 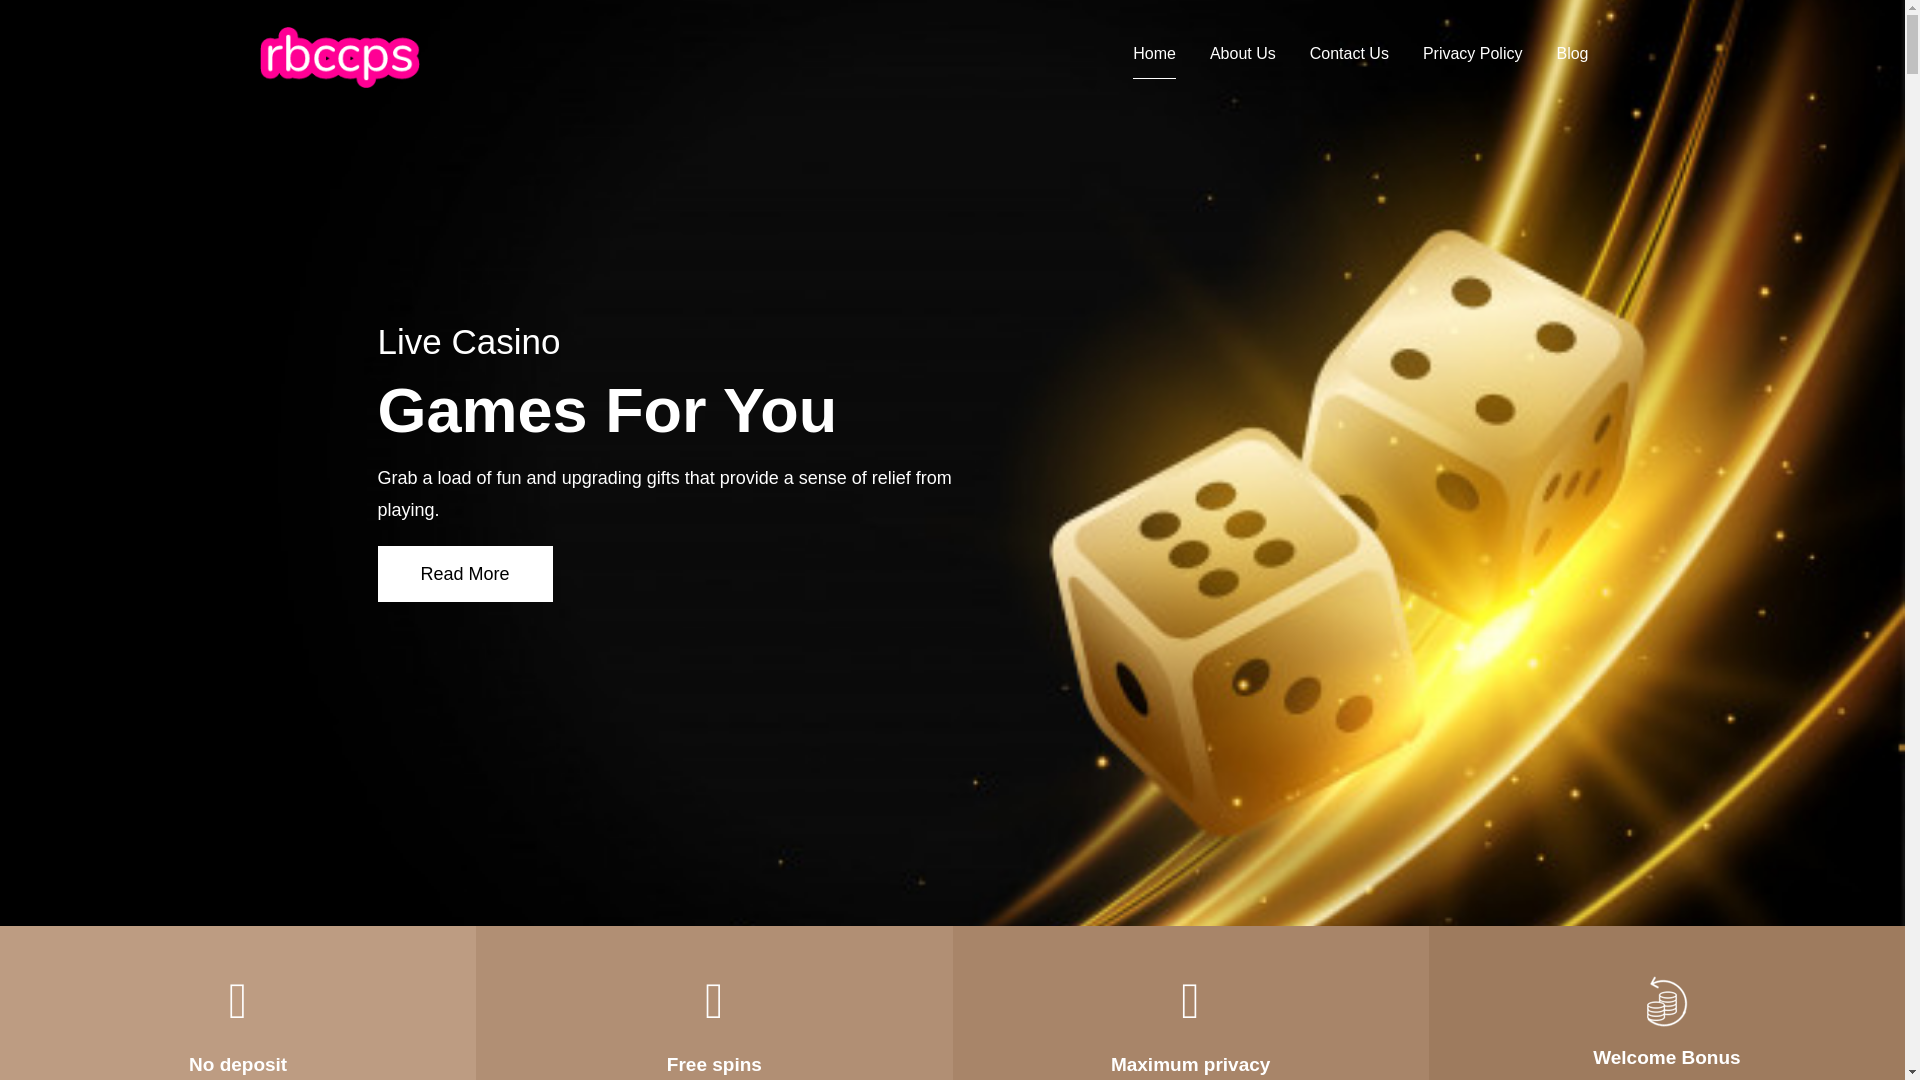 I want to click on Rbccps, so click(x=504, y=77).